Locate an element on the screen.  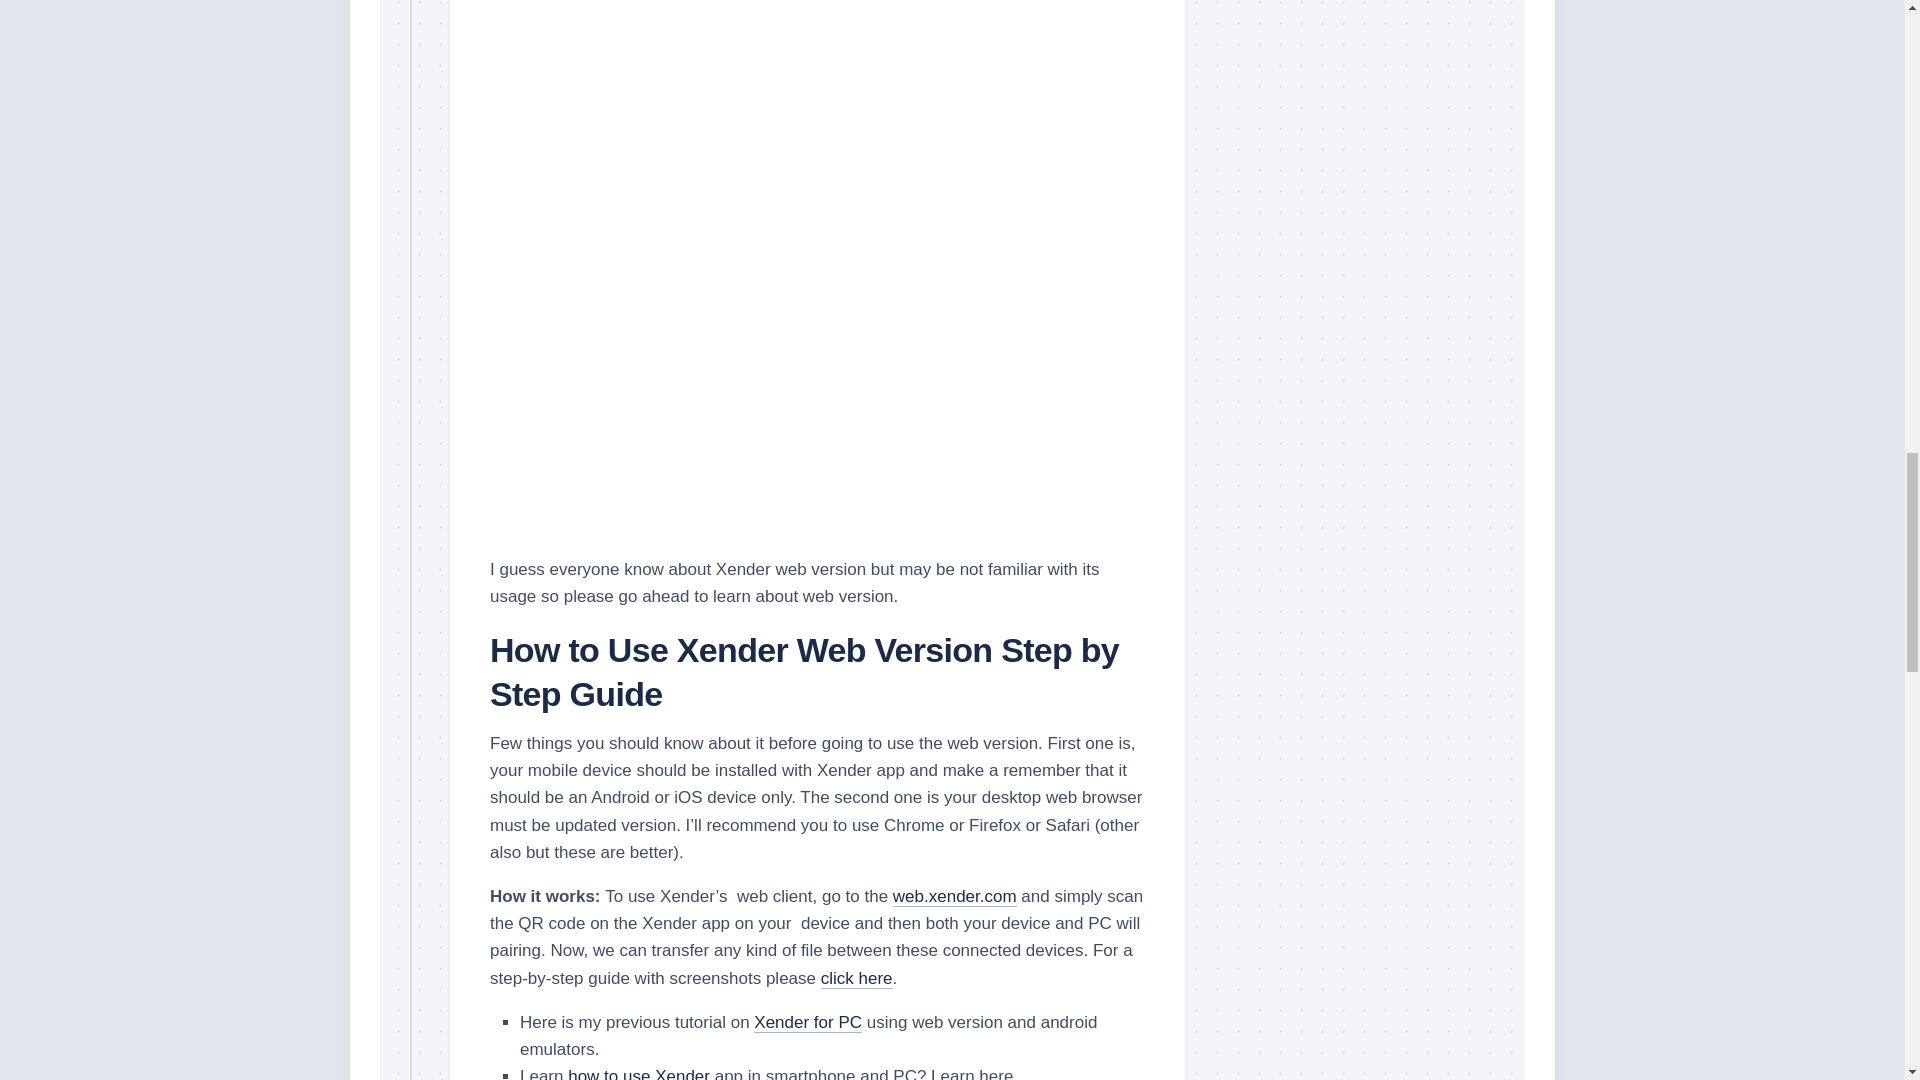
Xender for PC is located at coordinates (808, 1022).